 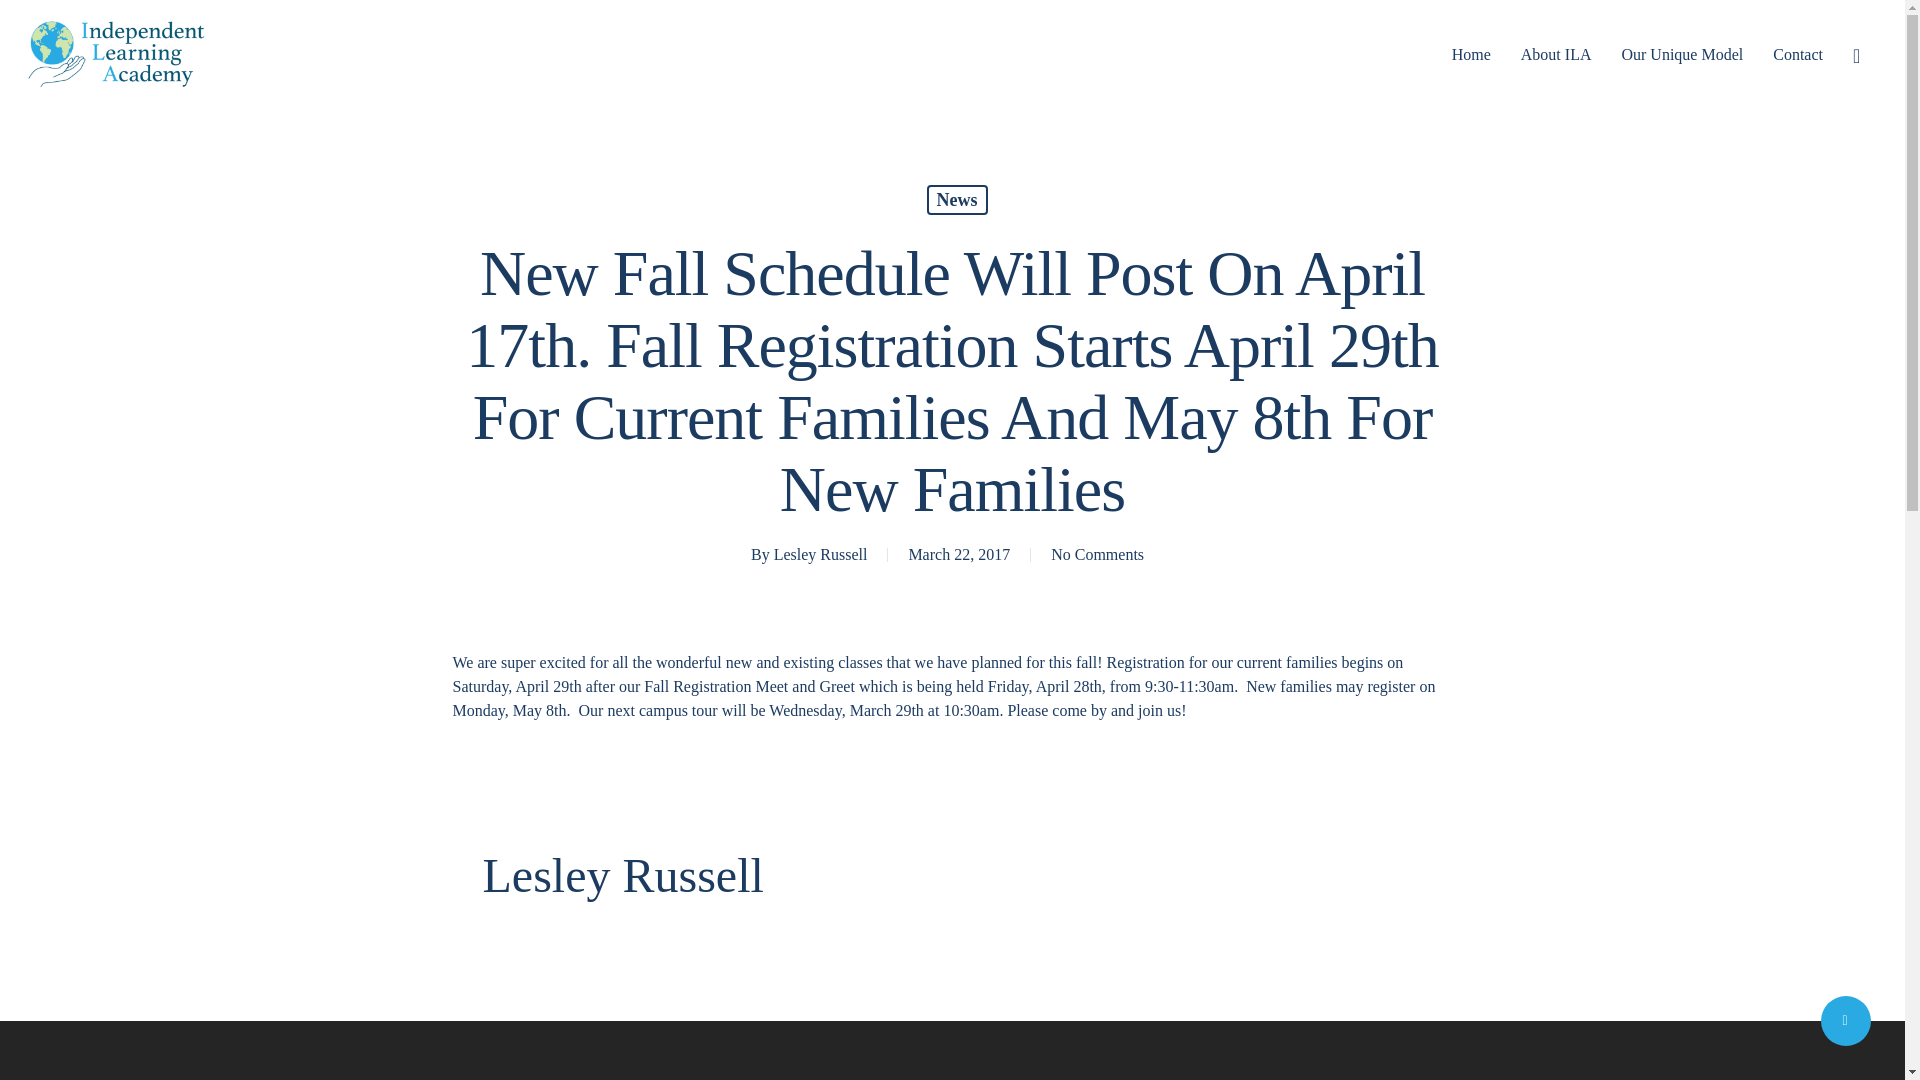 I want to click on Our Unique Model, so click(x=1682, y=54).